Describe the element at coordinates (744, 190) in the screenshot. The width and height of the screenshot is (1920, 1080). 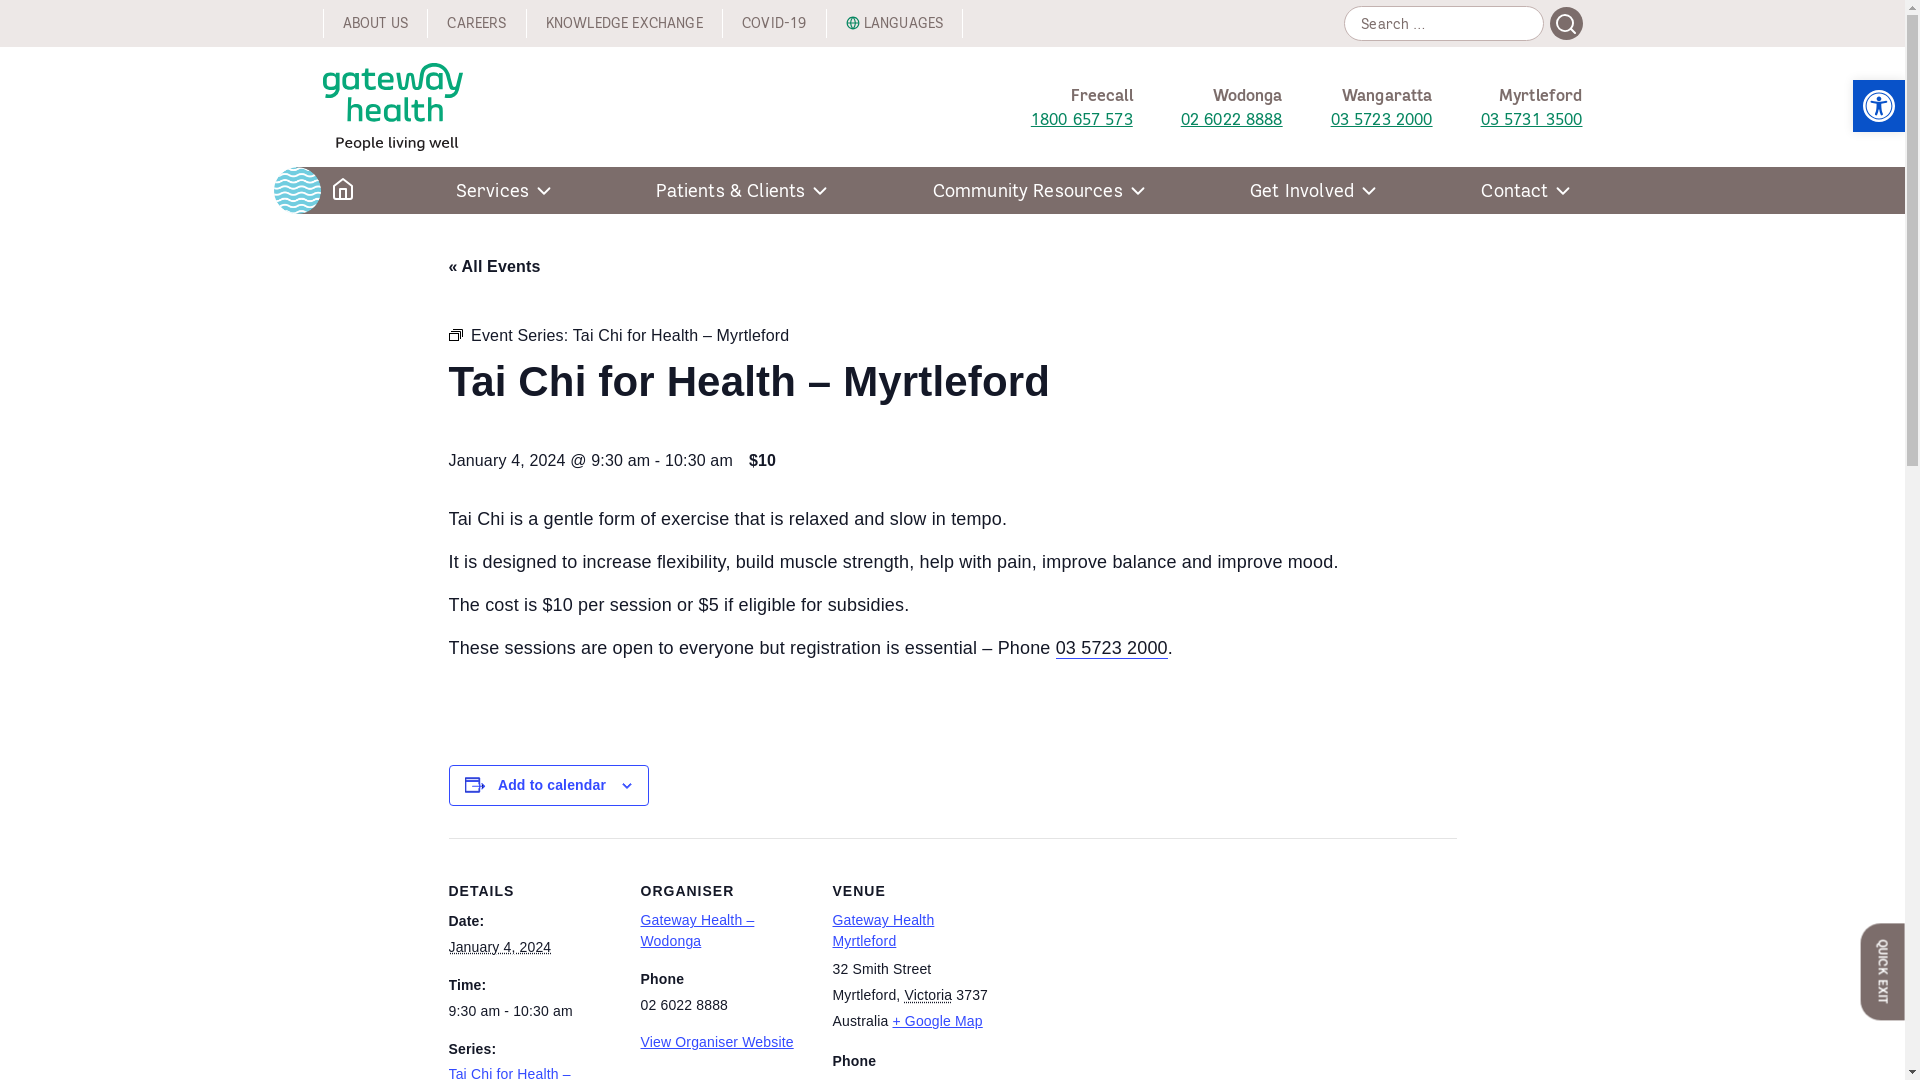
I see `Patients & Clients` at that location.